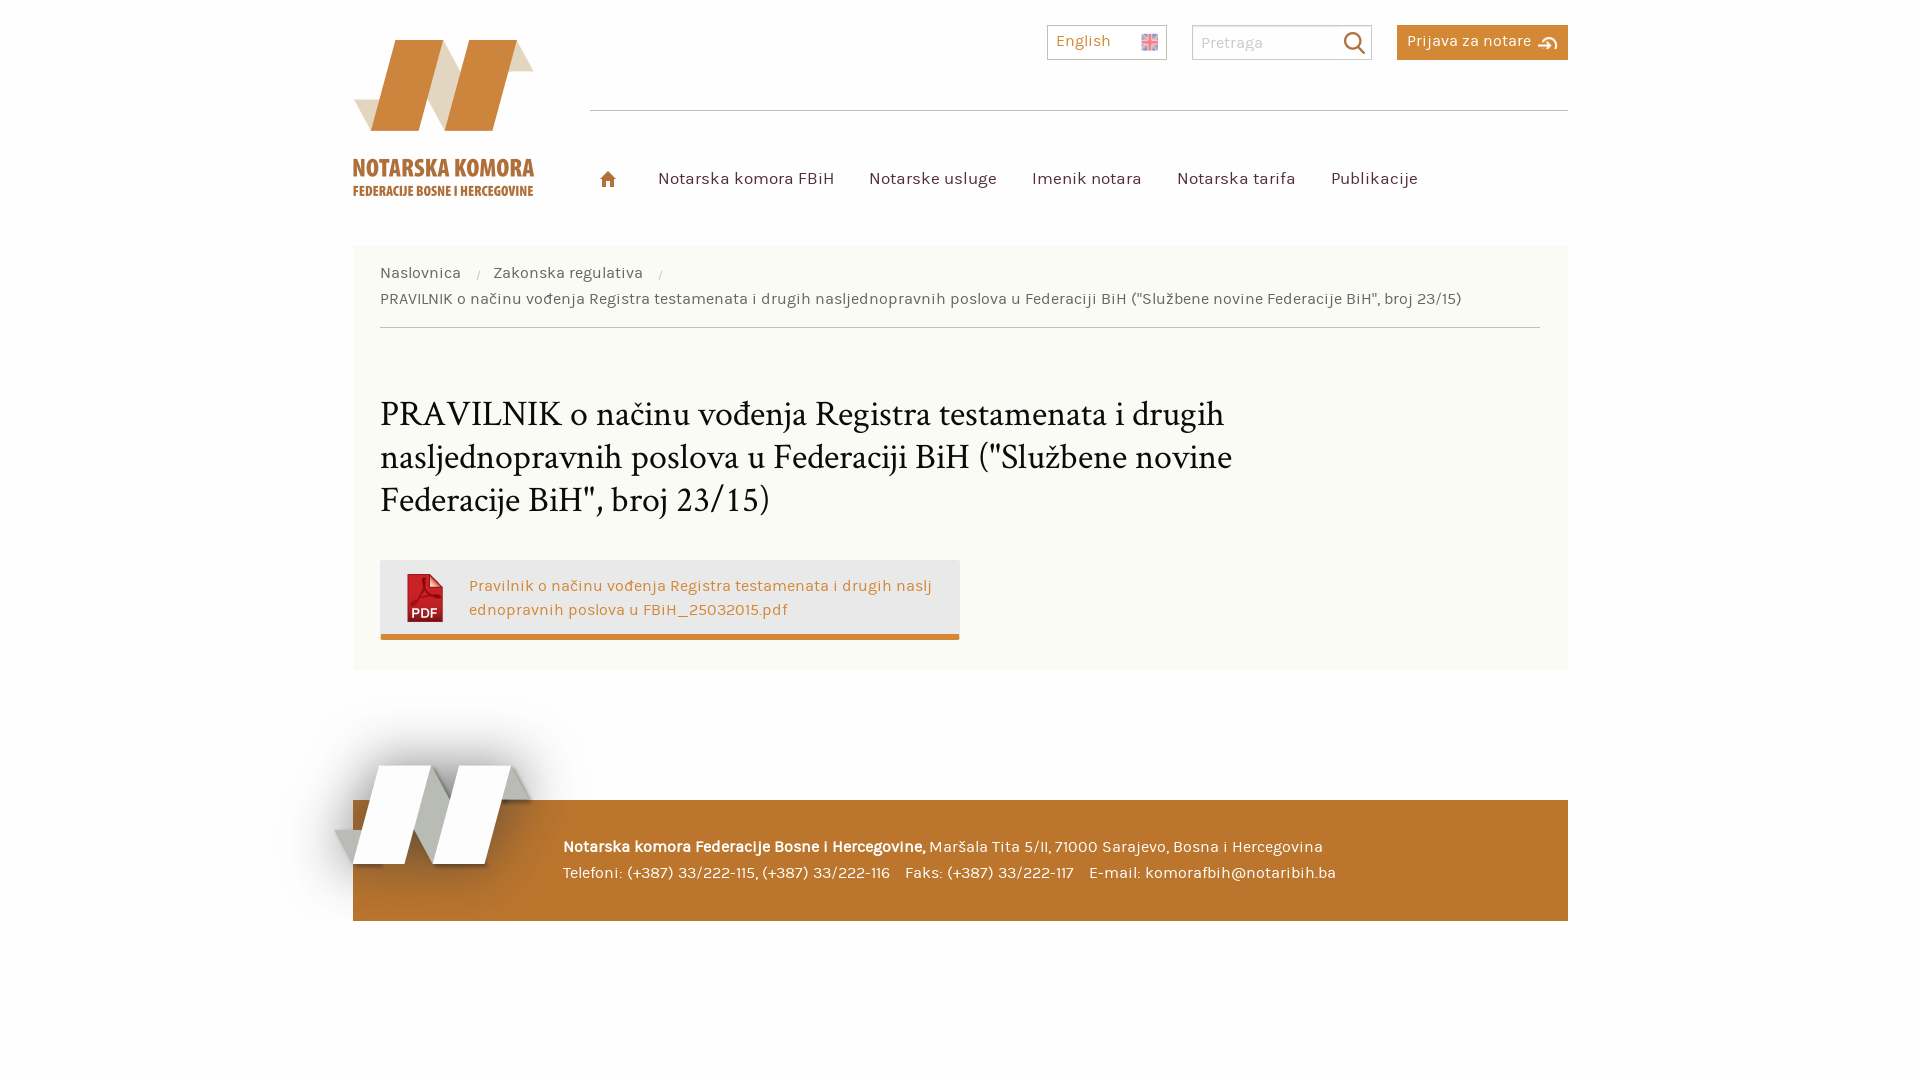 This screenshot has height=1080, width=1920. I want to click on Publikacije, so click(1374, 178).